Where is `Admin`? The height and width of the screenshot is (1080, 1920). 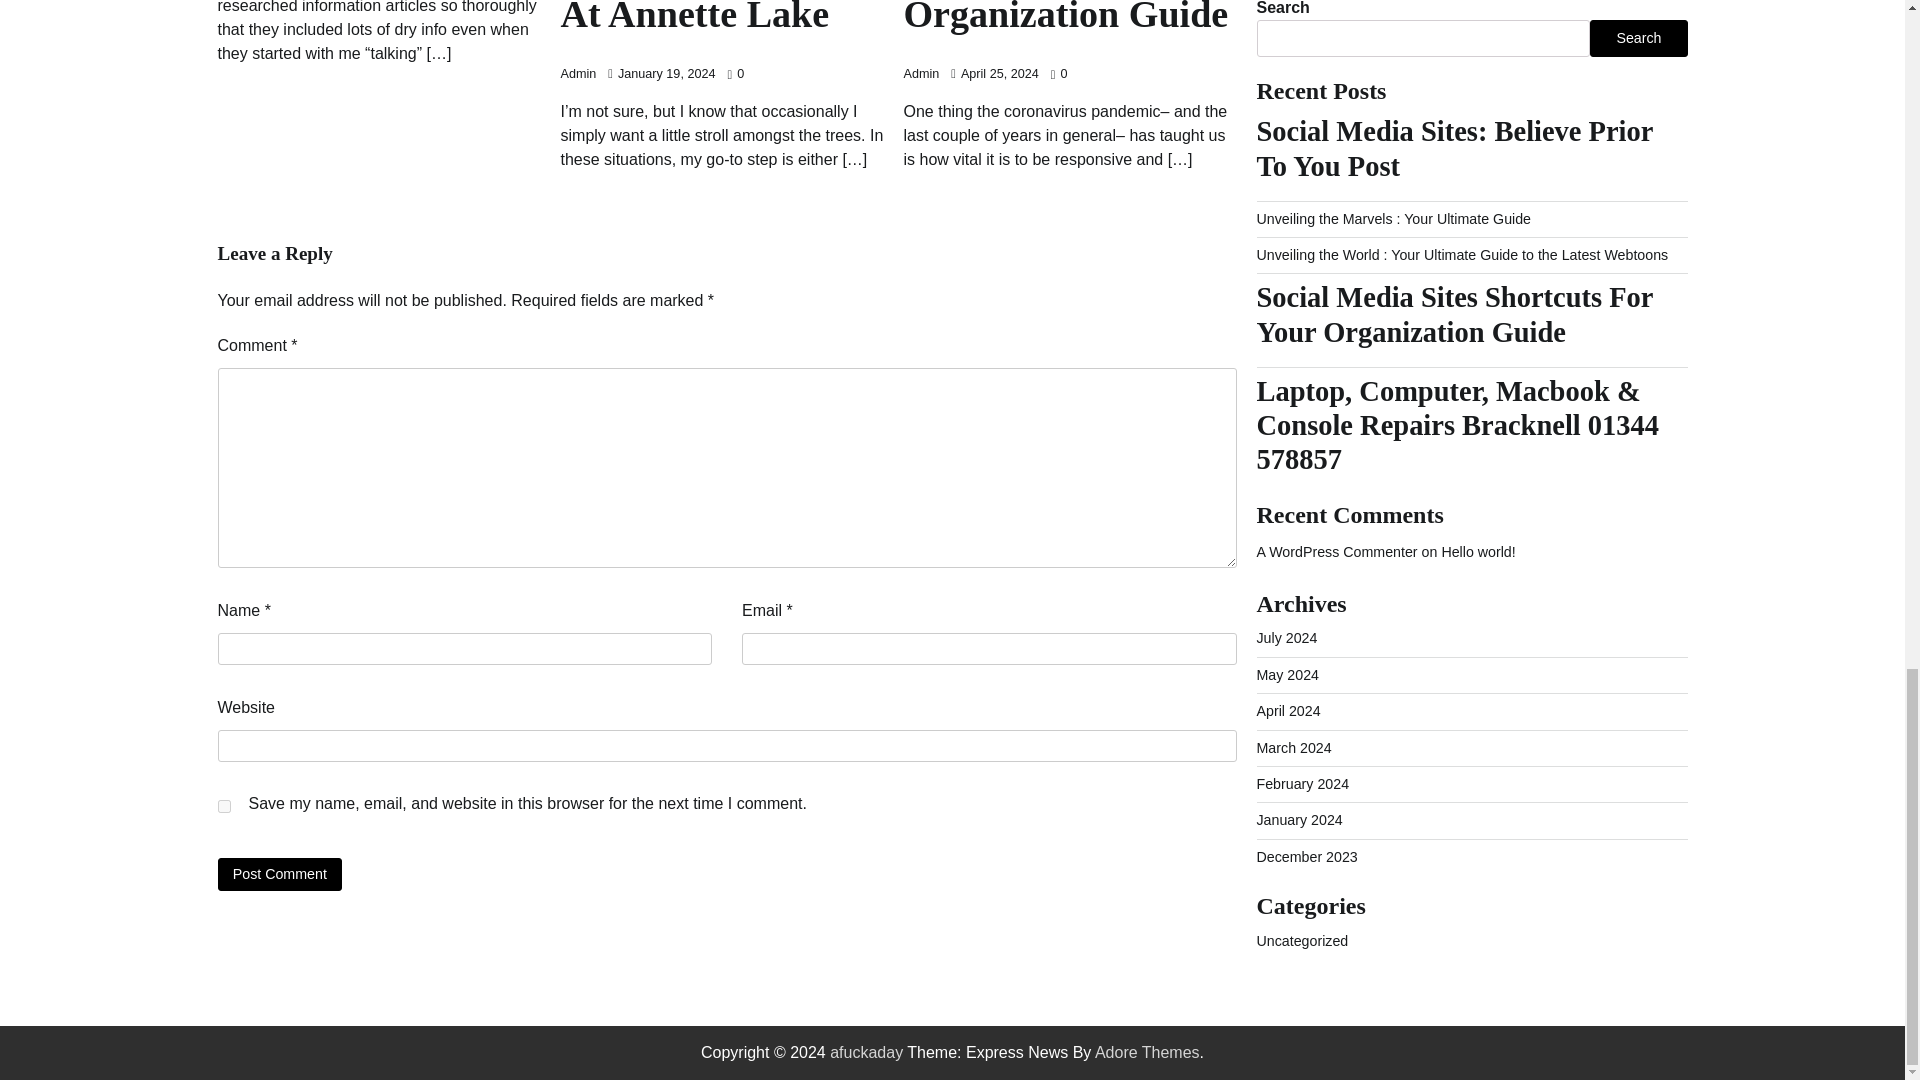
Admin is located at coordinates (578, 74).